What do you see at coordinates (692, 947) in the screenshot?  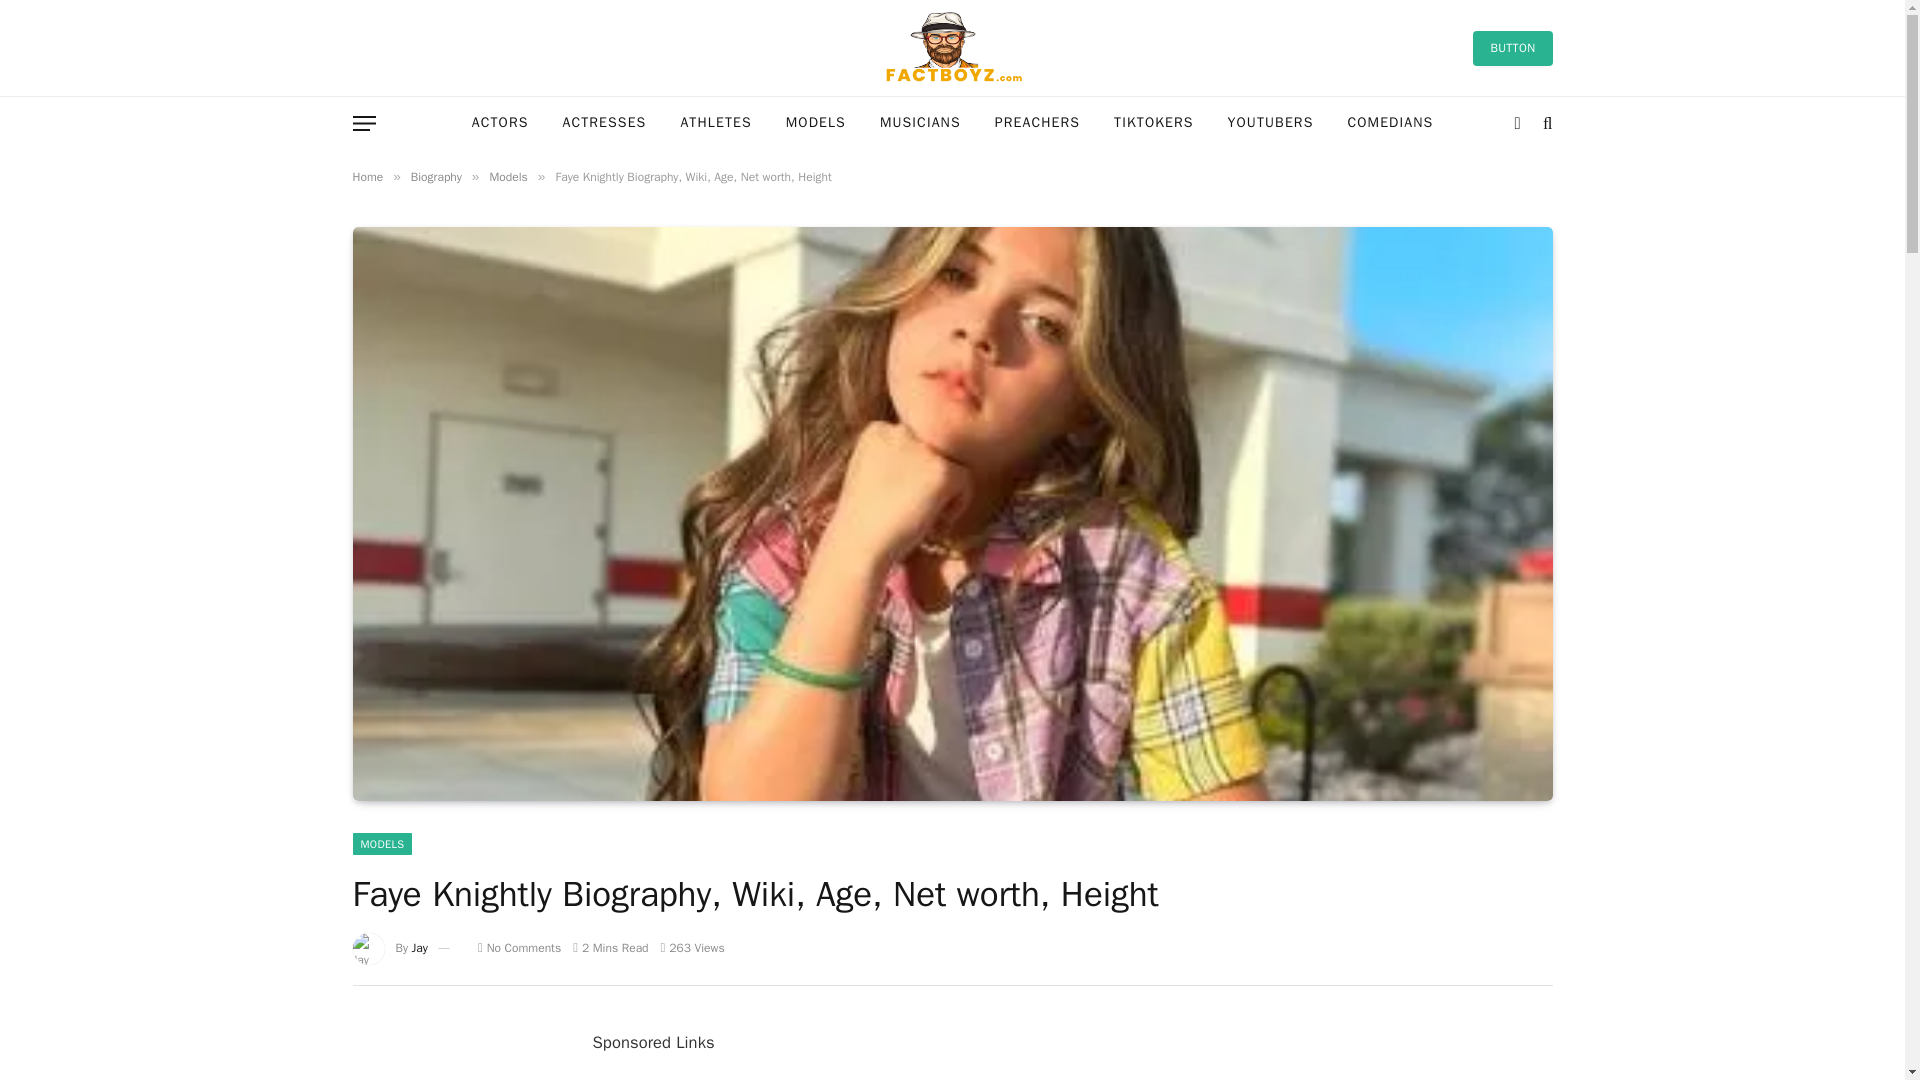 I see `263 Article Views` at bounding box center [692, 947].